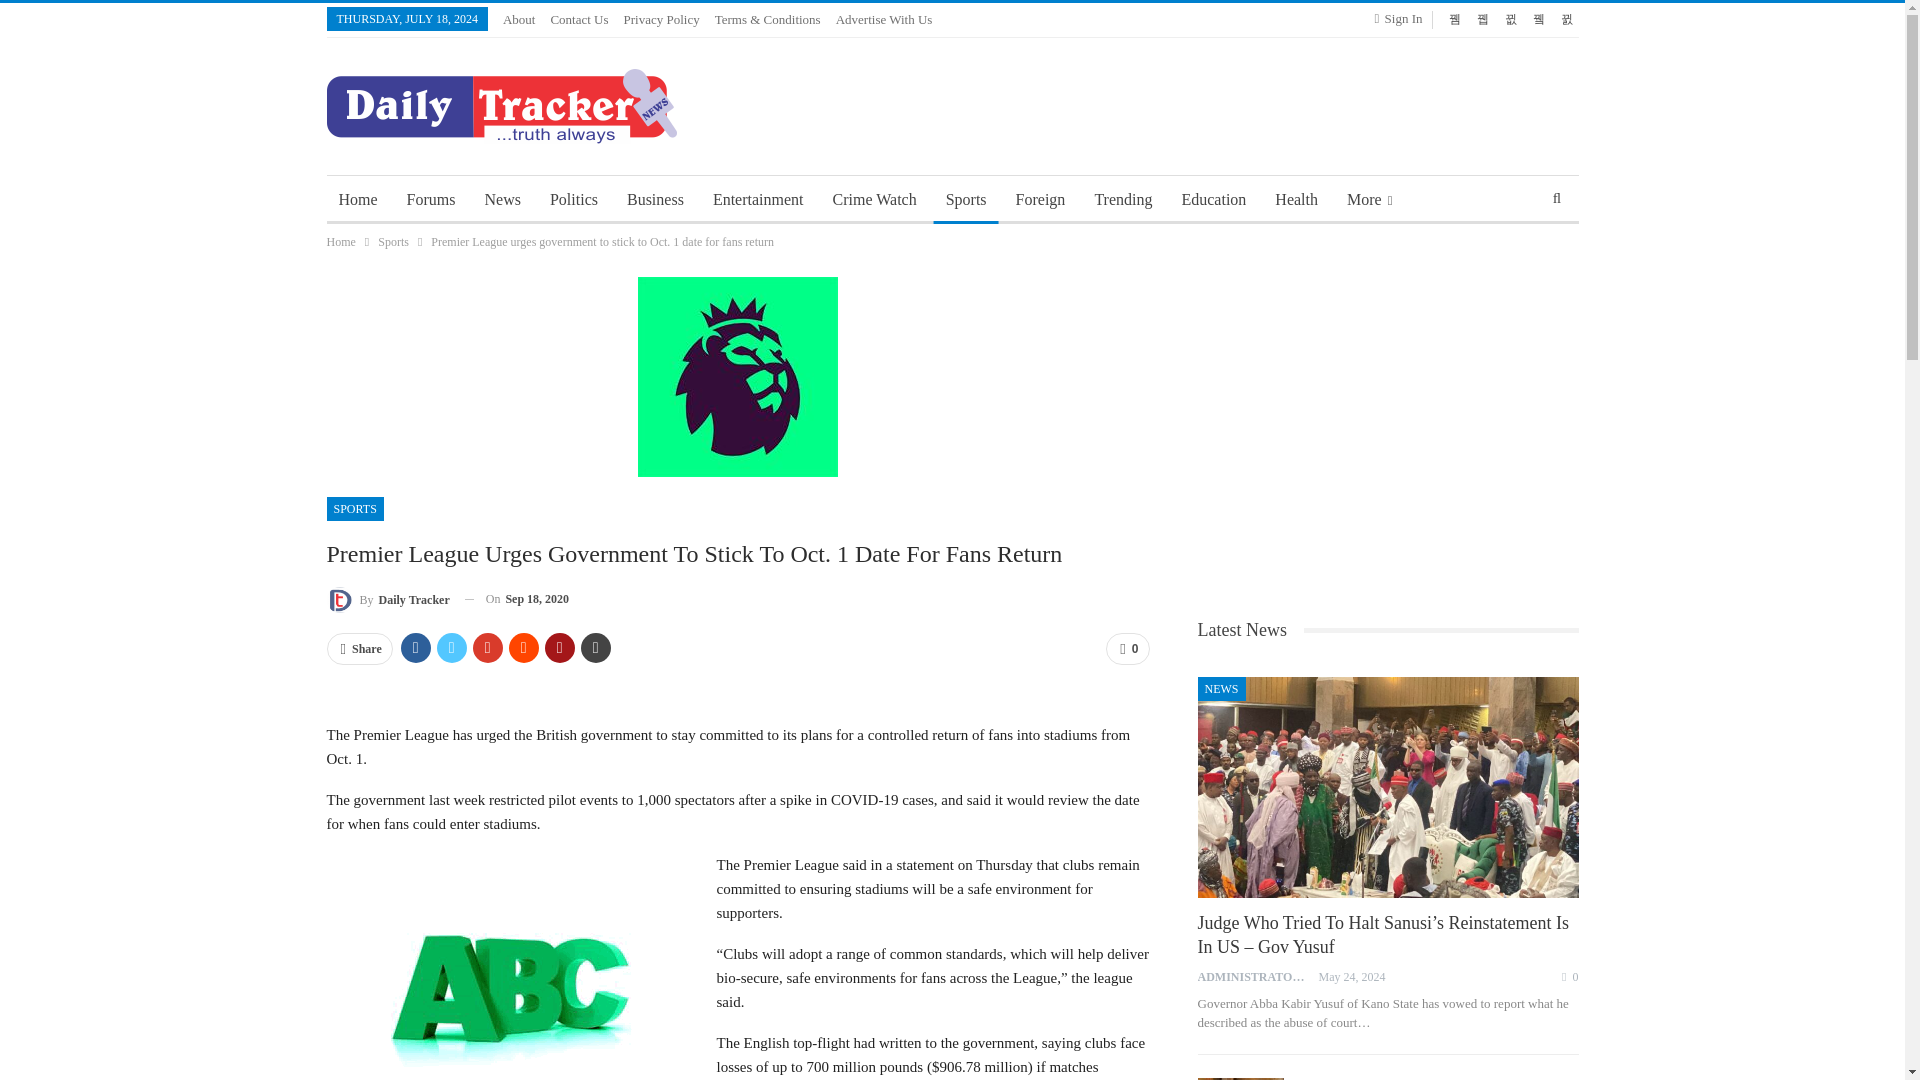  I want to click on Privacy Policy, so click(662, 19).